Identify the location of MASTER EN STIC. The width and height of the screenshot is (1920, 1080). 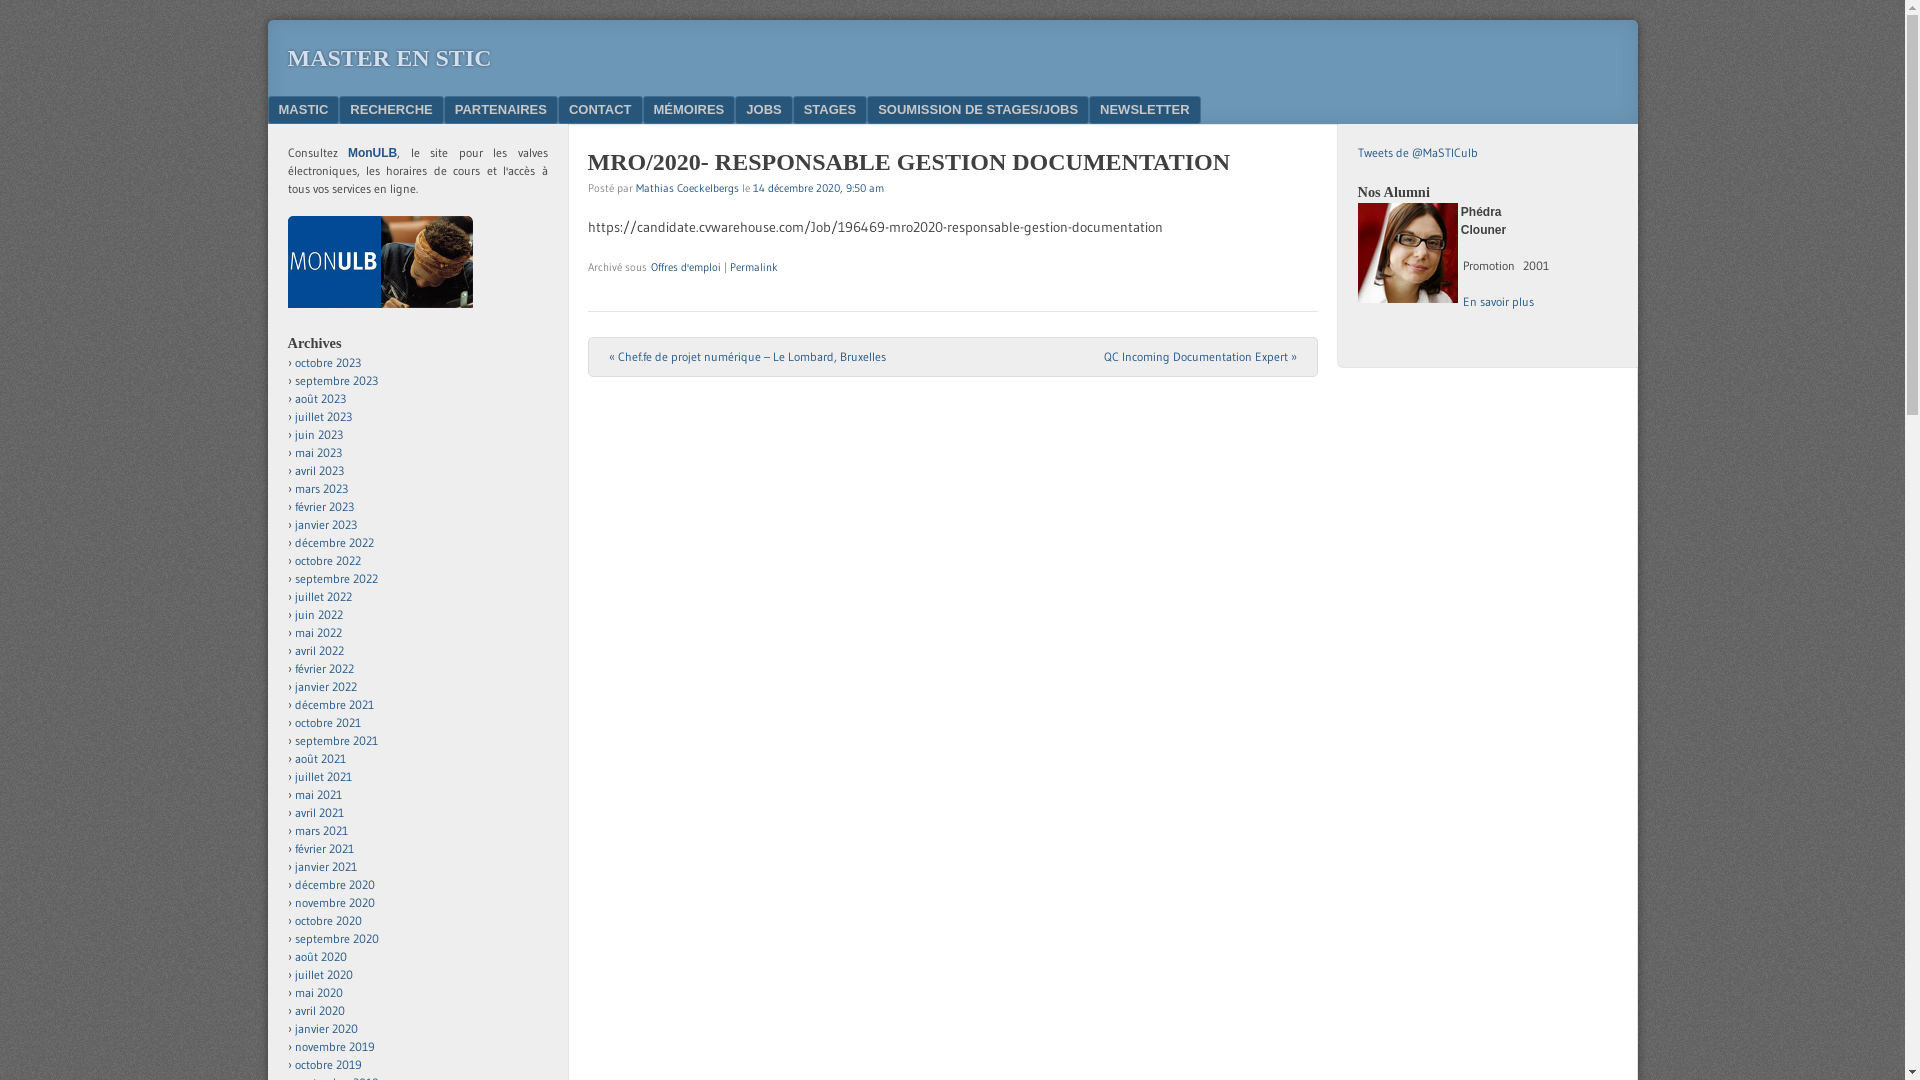
(390, 58).